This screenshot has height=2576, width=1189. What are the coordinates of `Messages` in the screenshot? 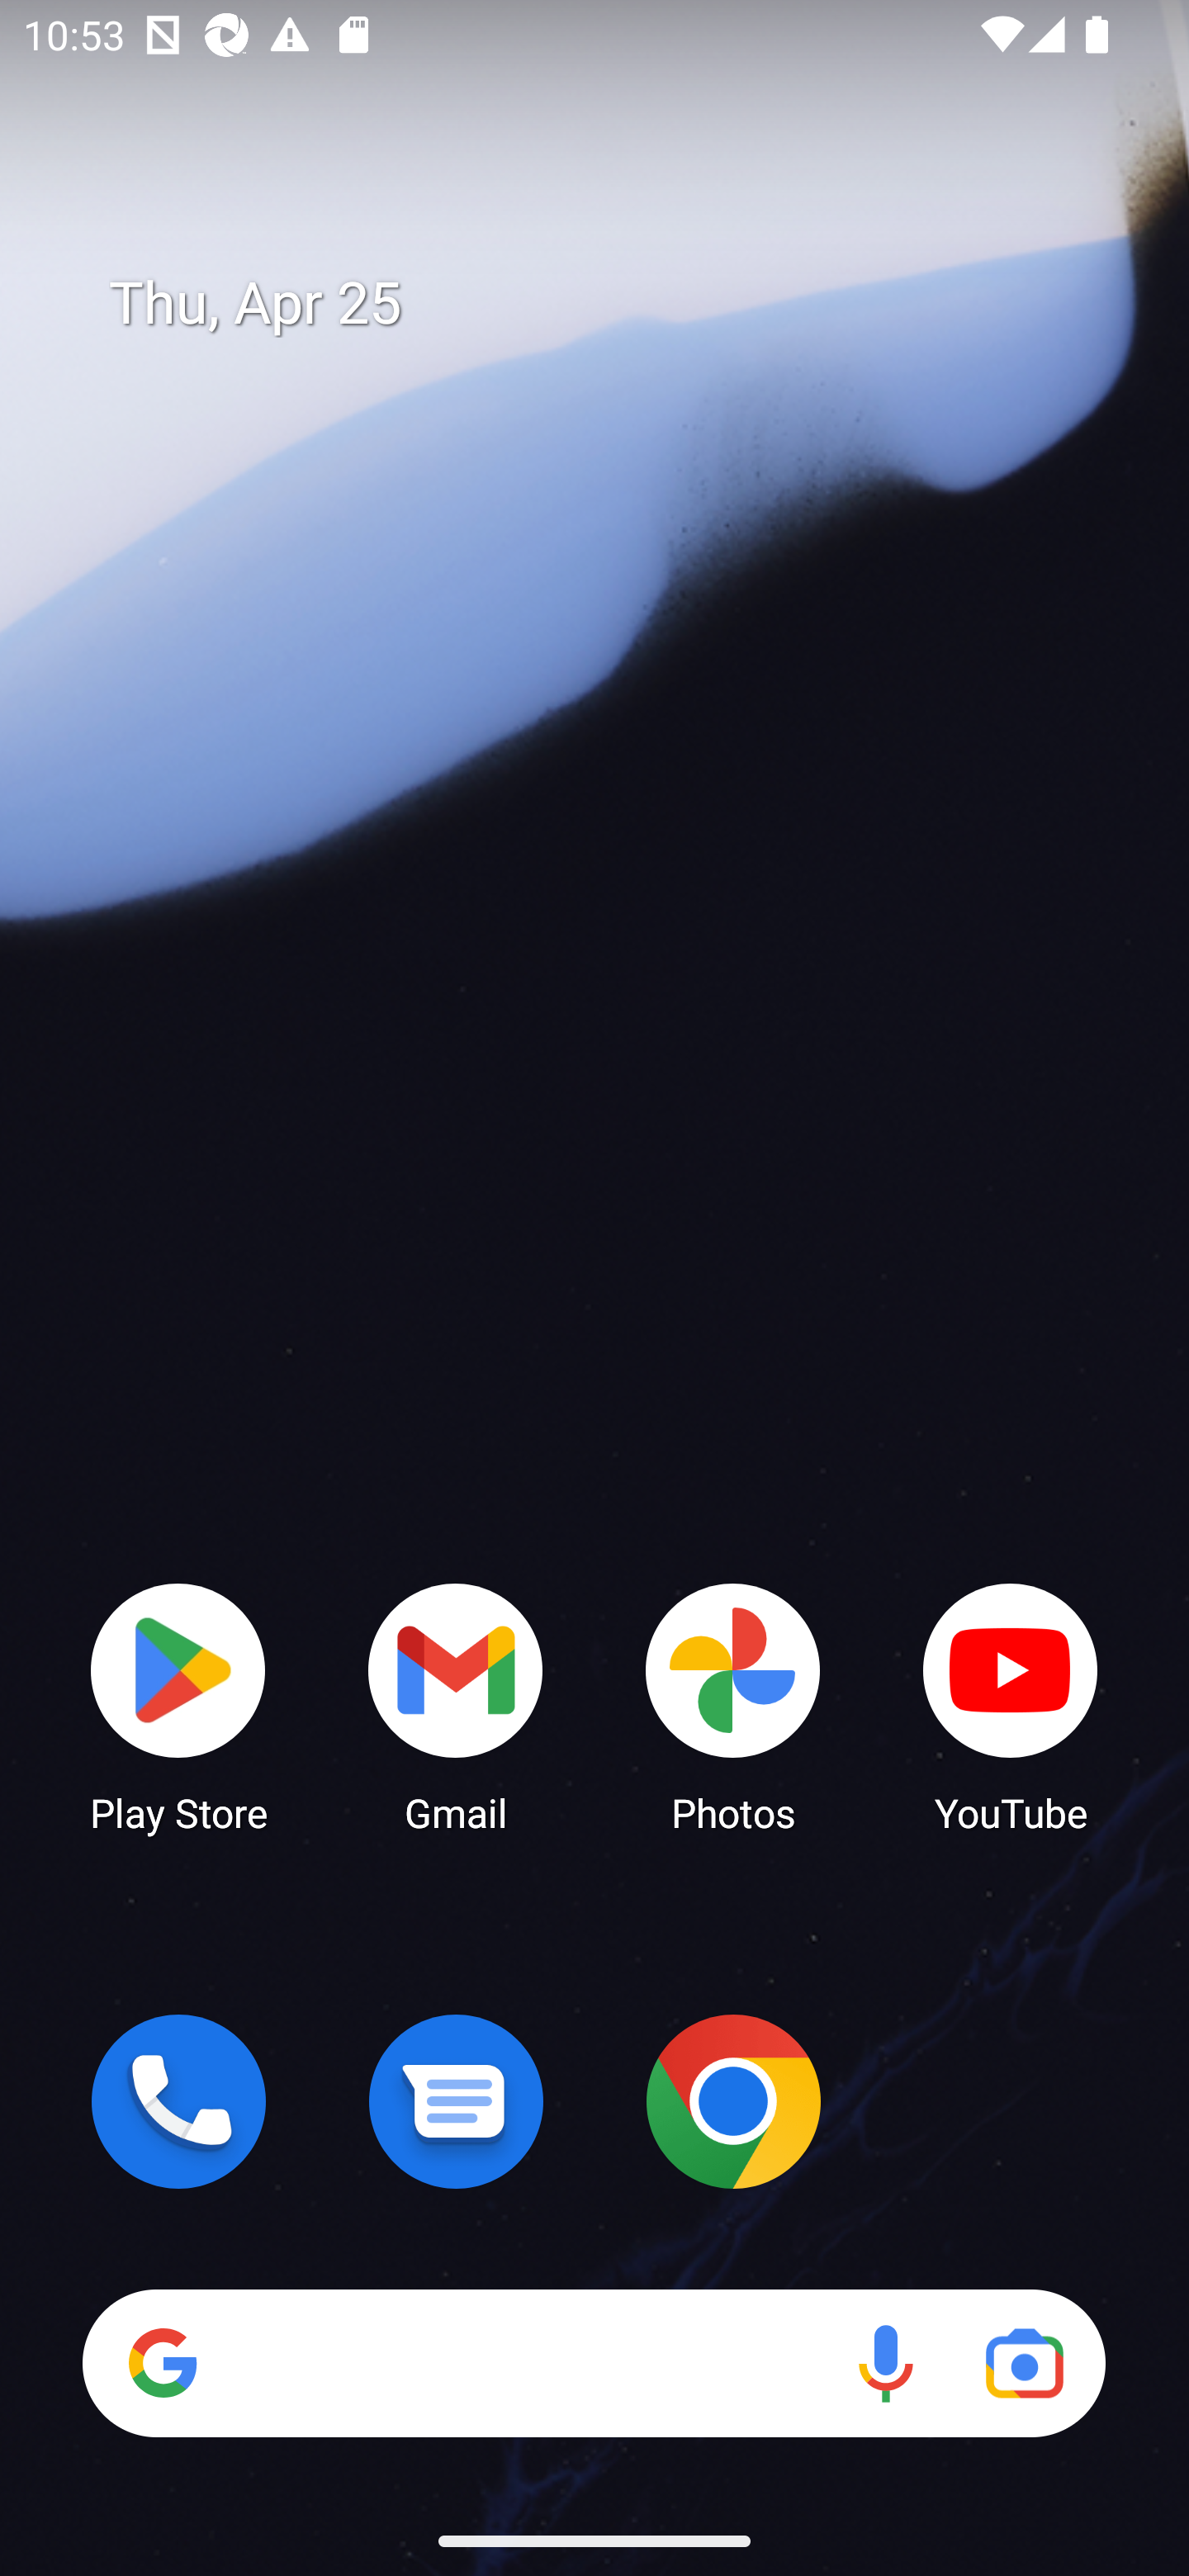 It's located at (456, 2101).